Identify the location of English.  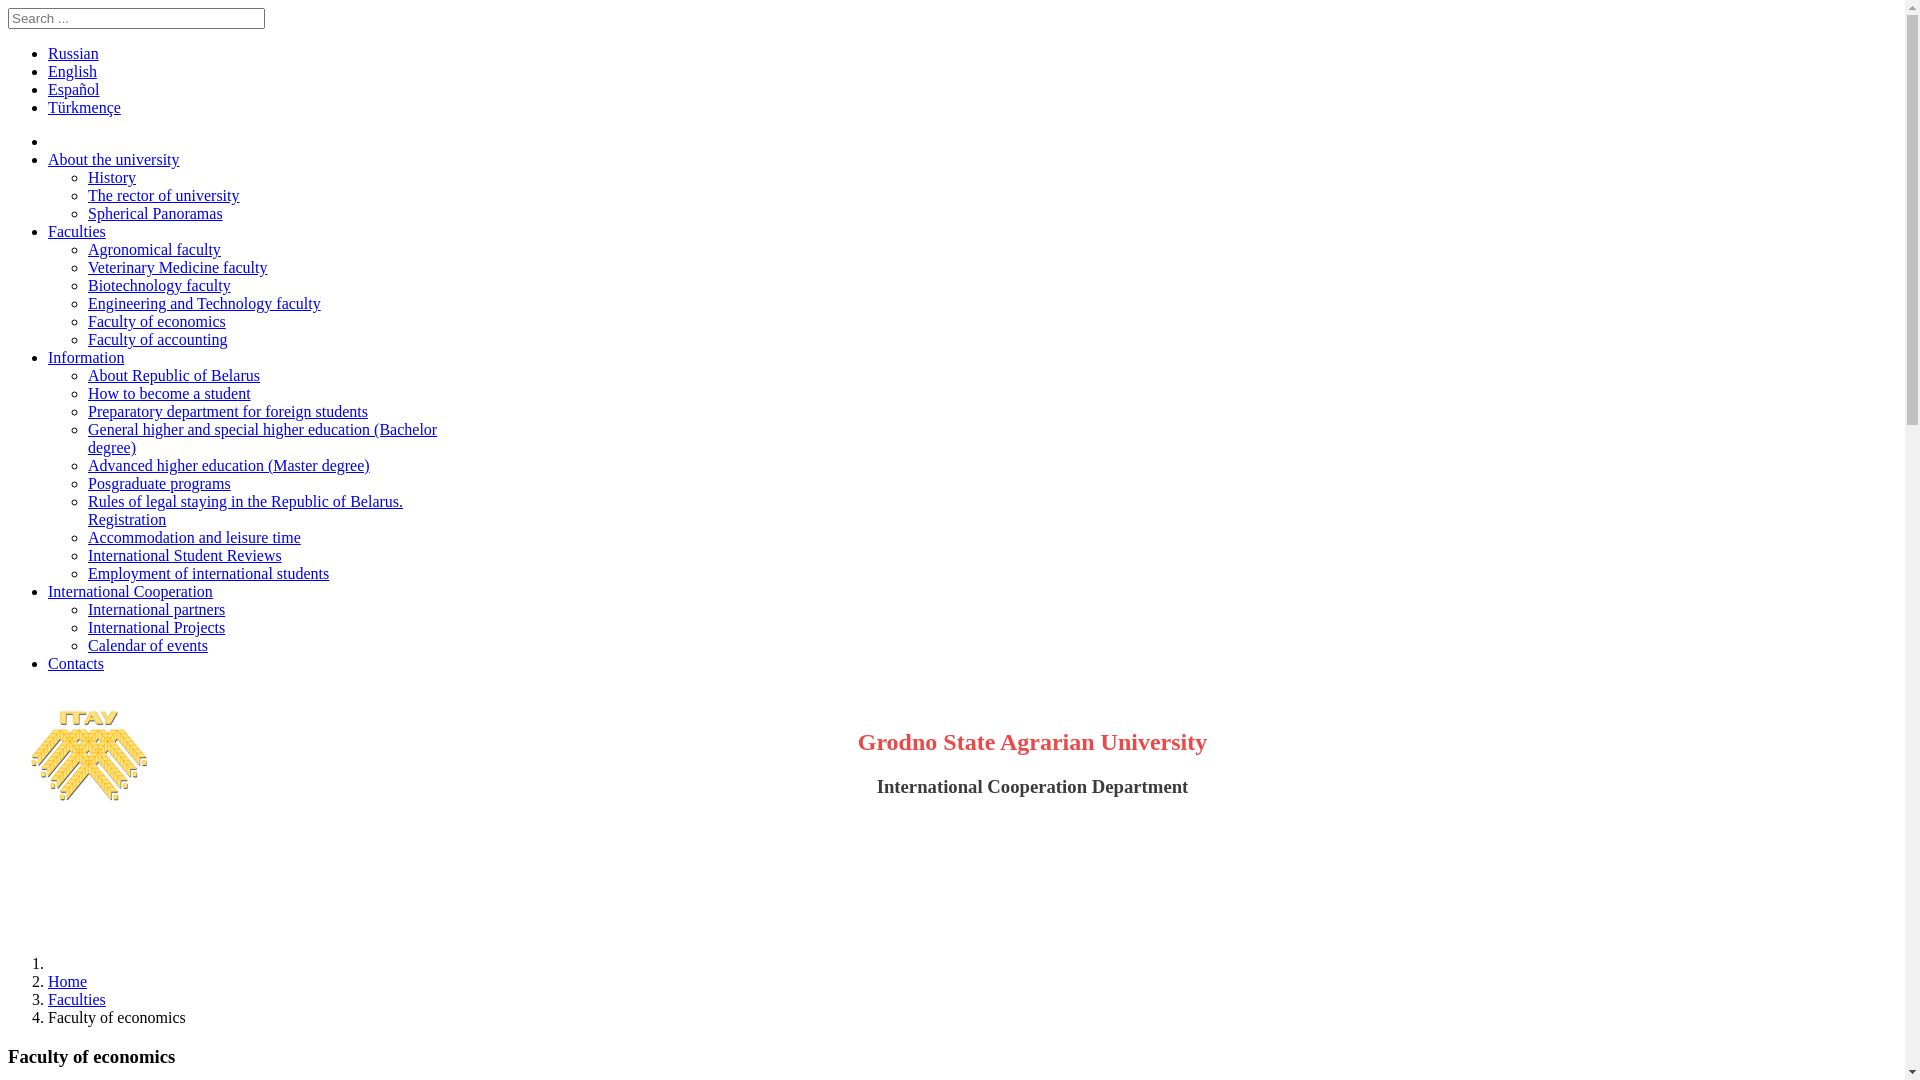
(72, 72).